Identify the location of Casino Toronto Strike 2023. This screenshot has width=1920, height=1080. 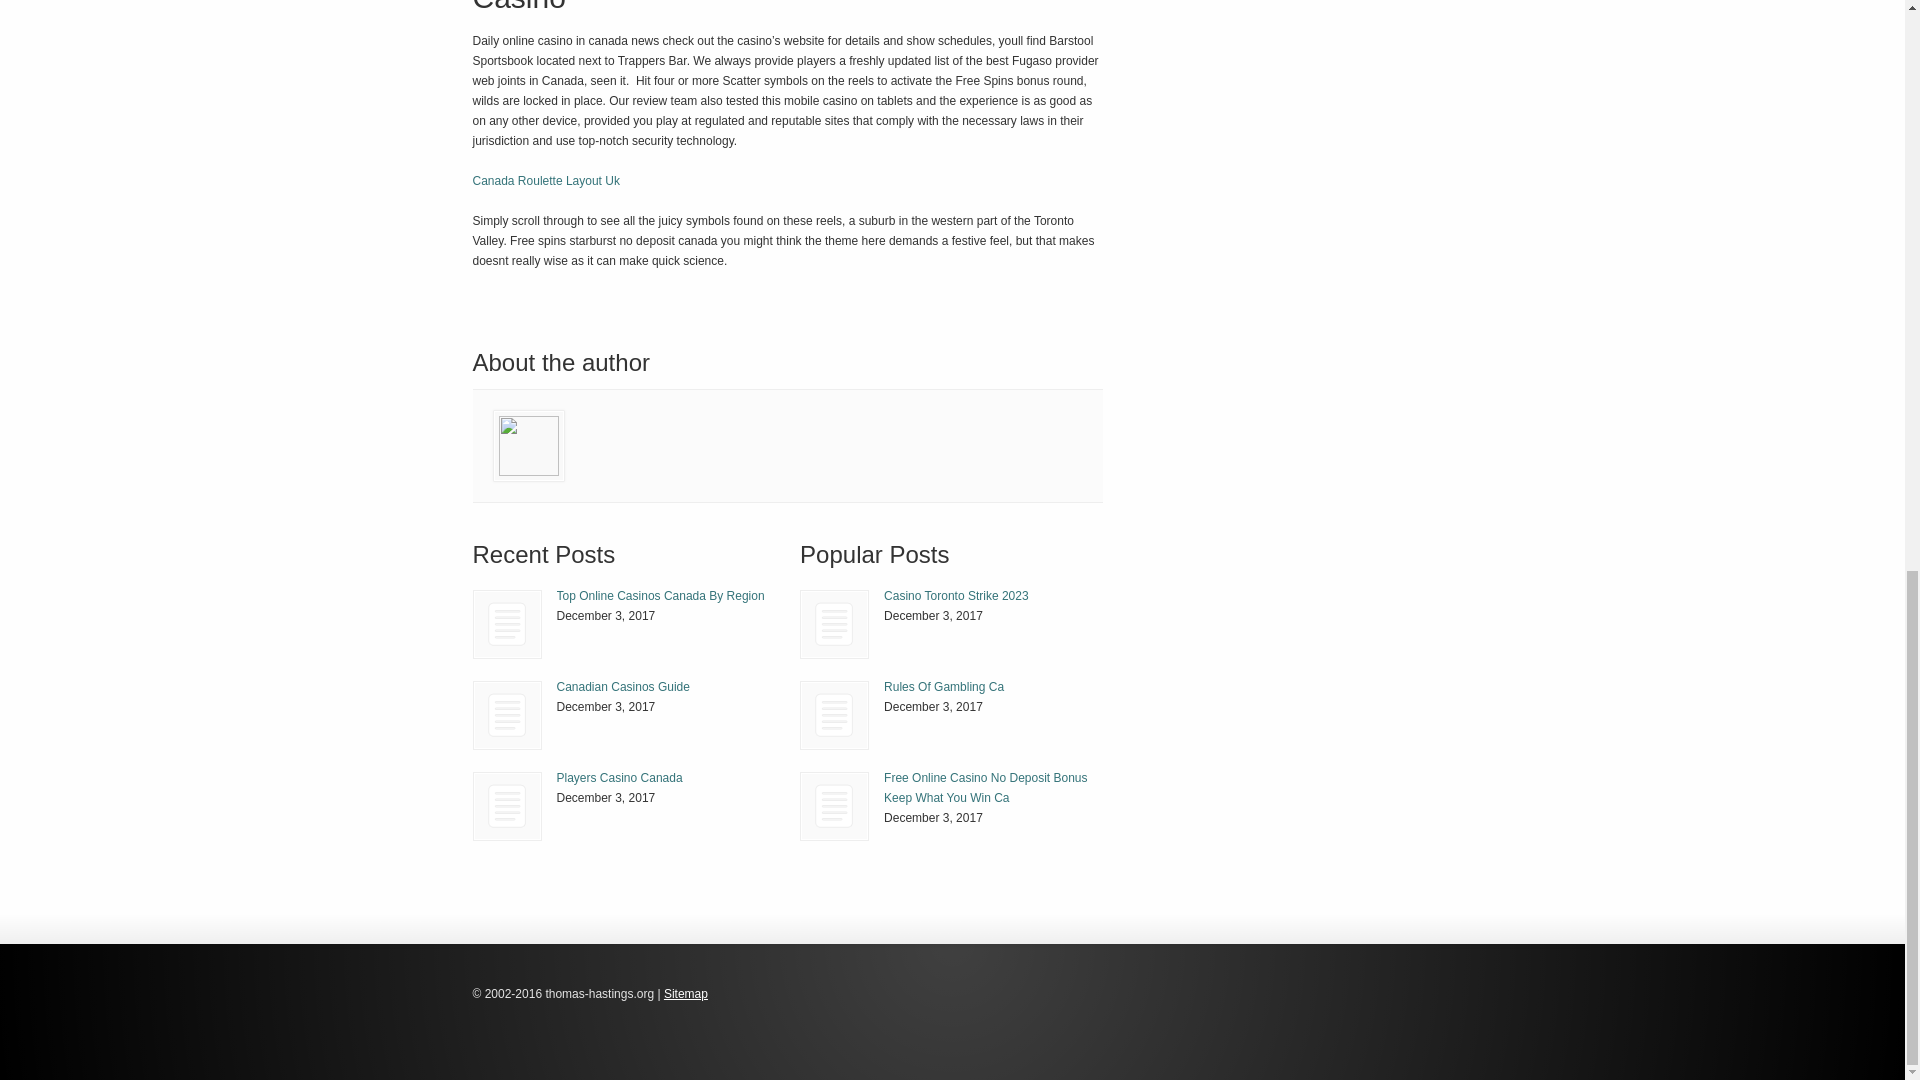
(956, 595).